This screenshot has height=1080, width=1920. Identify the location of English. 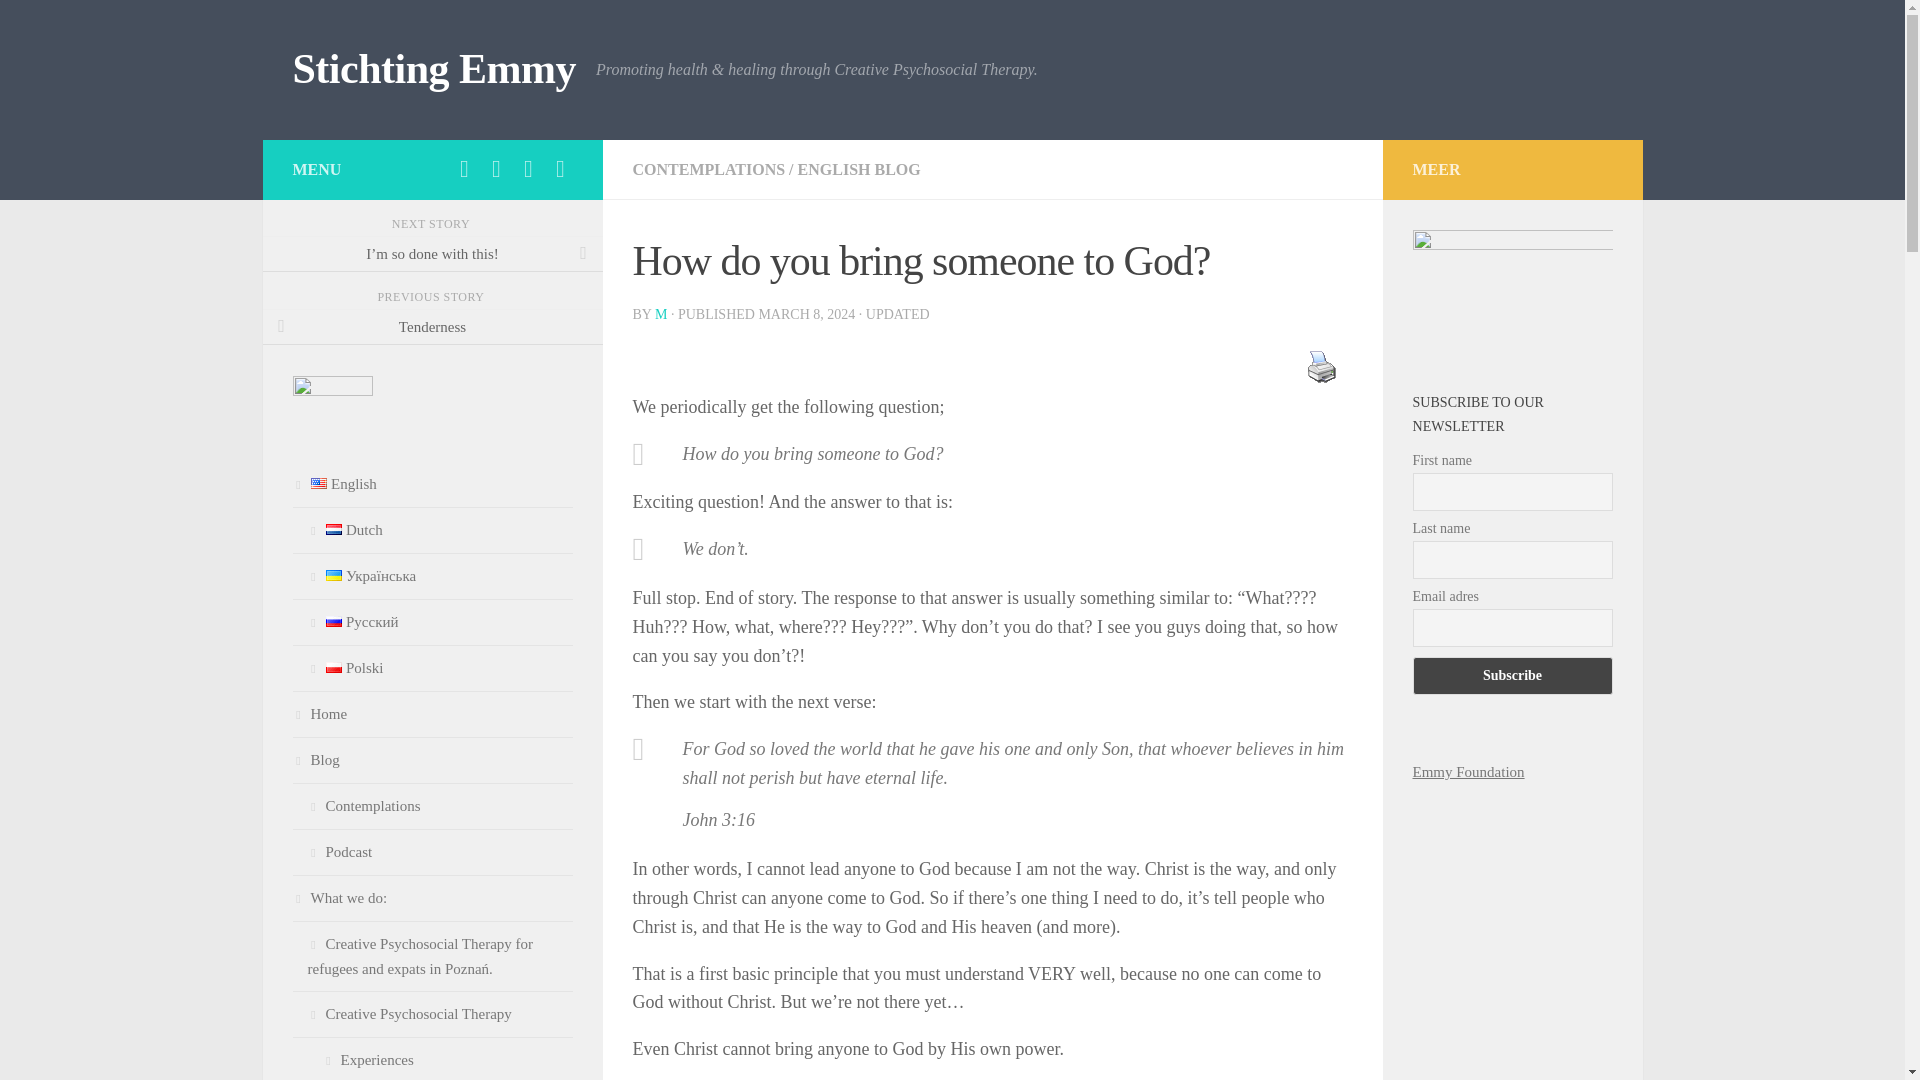
(432, 484).